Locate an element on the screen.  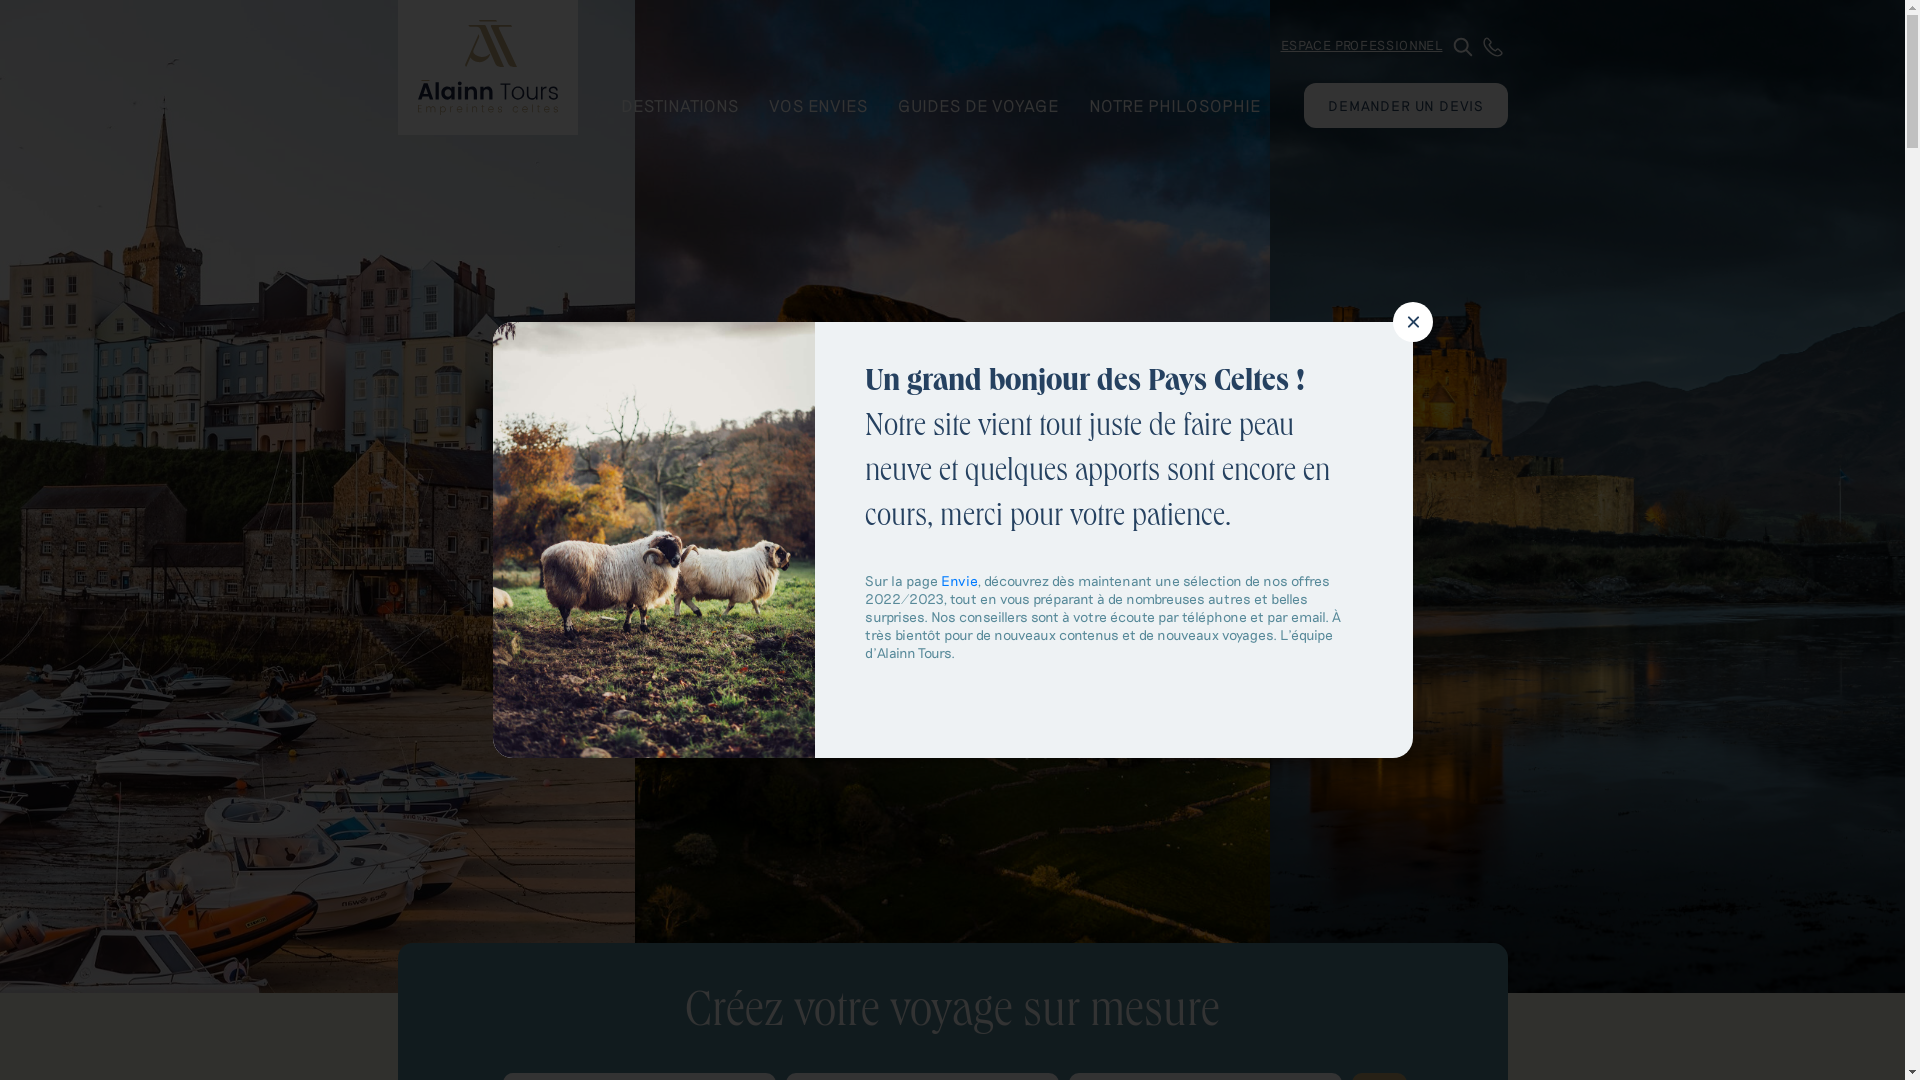
VOS ENVIES is located at coordinates (818, 105).